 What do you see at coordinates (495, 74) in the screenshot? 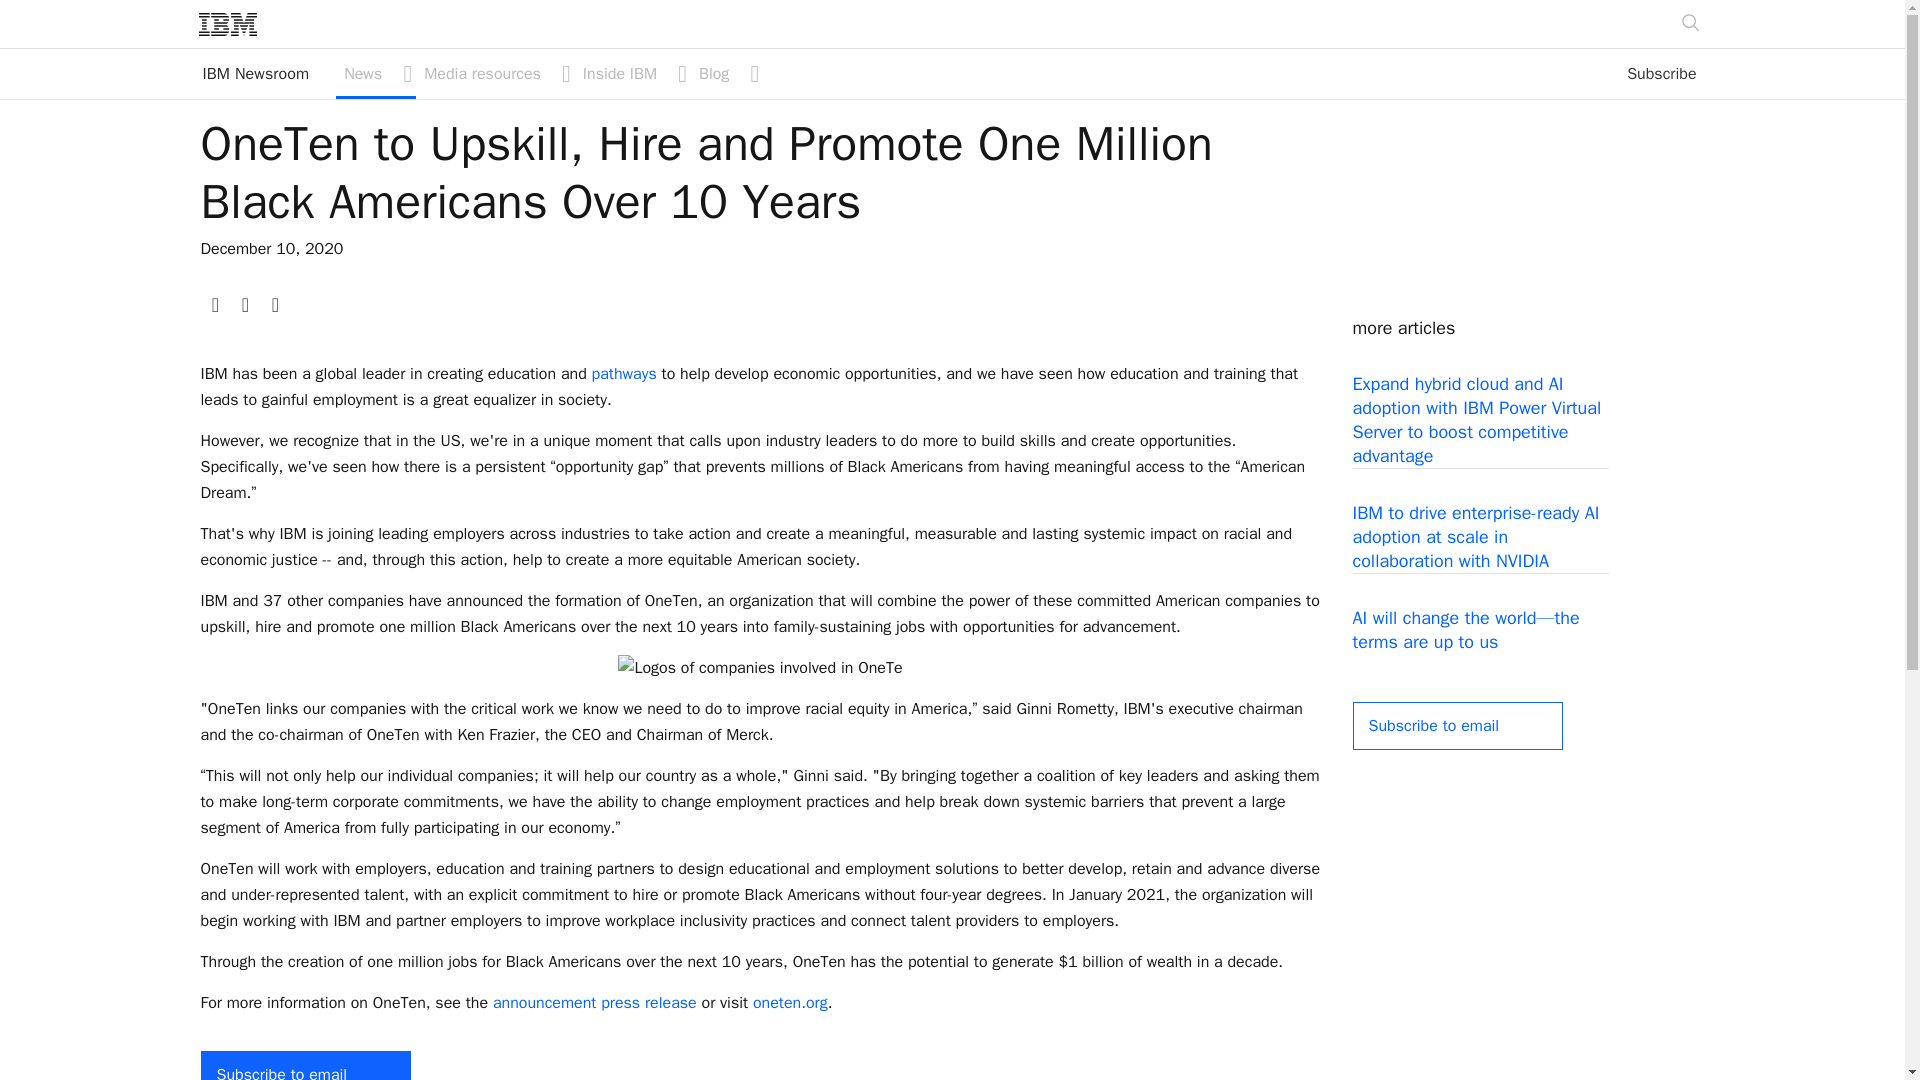
I see `Media resources` at bounding box center [495, 74].